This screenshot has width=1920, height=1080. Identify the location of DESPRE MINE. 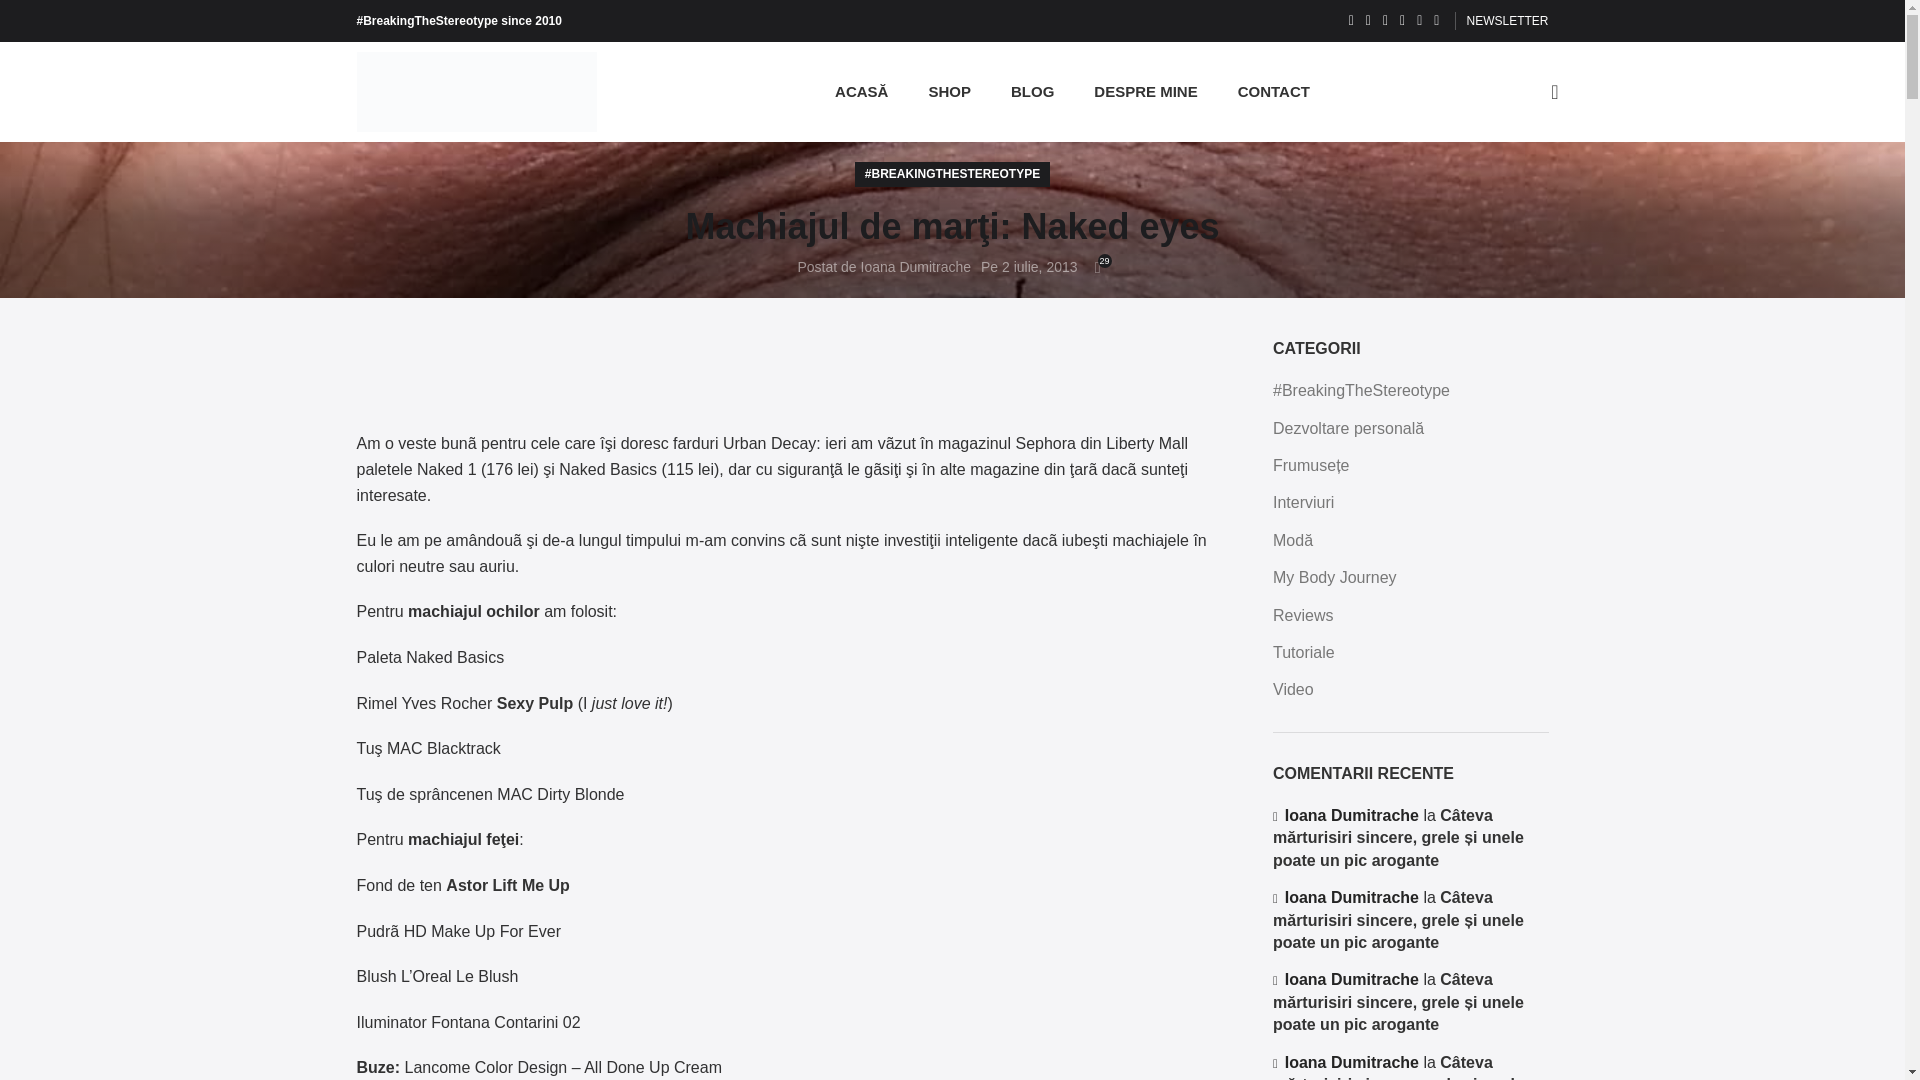
(1145, 92).